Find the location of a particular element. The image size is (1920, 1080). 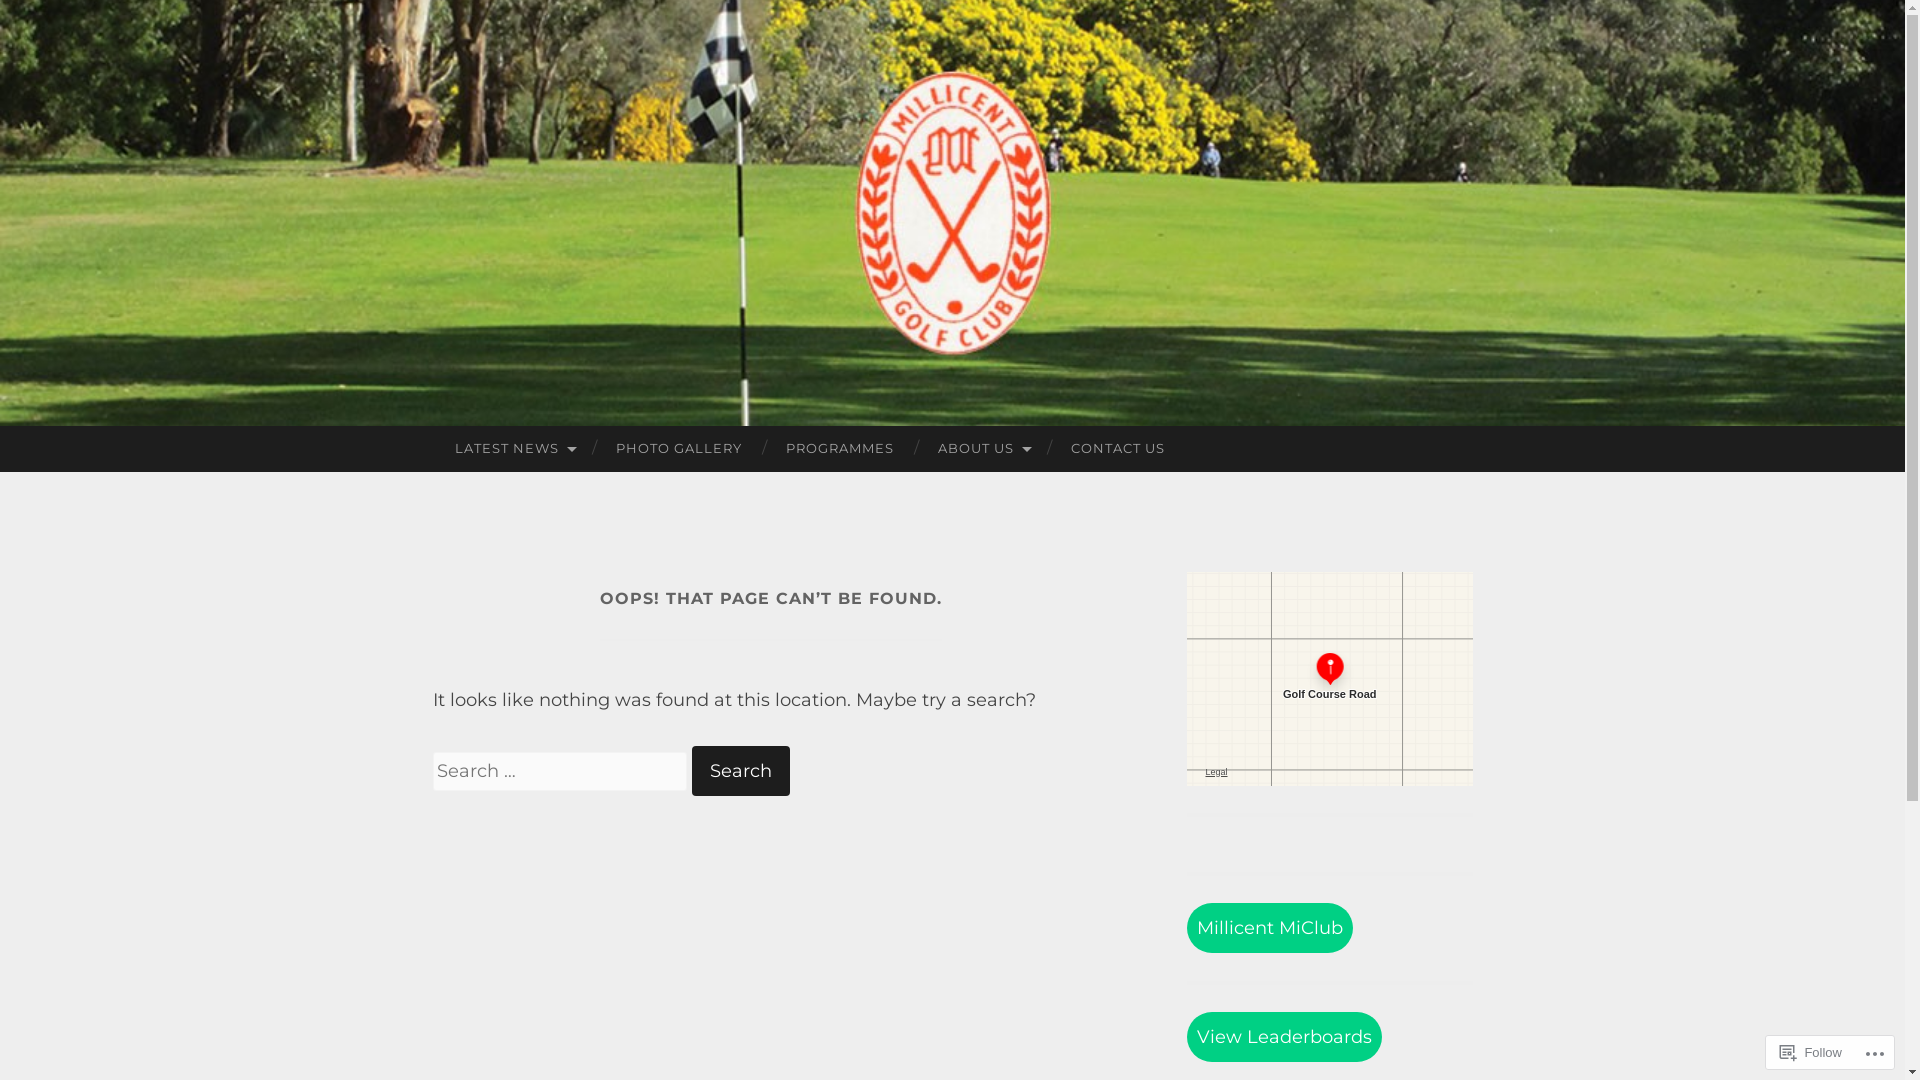

Millicent MiClub is located at coordinates (1269, 928).